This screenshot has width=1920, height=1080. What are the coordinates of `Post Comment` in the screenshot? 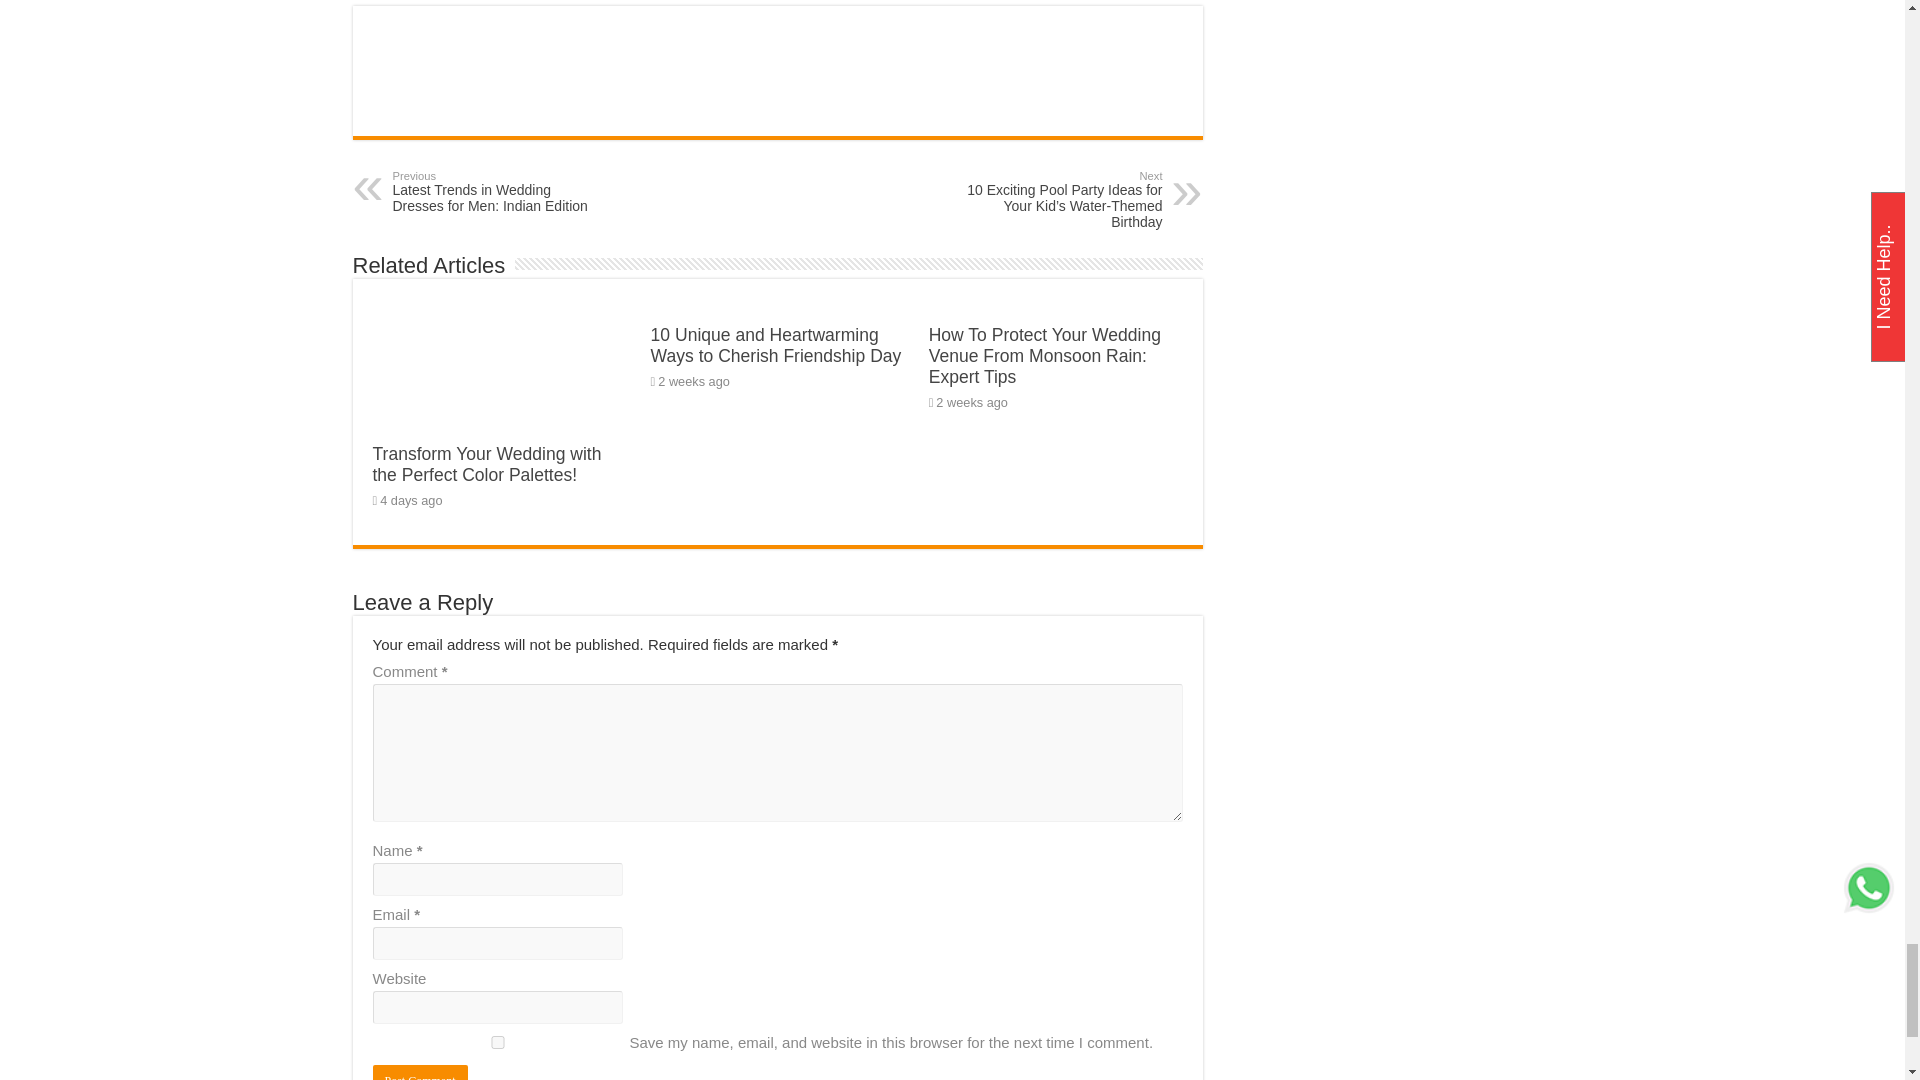 It's located at (419, 1072).